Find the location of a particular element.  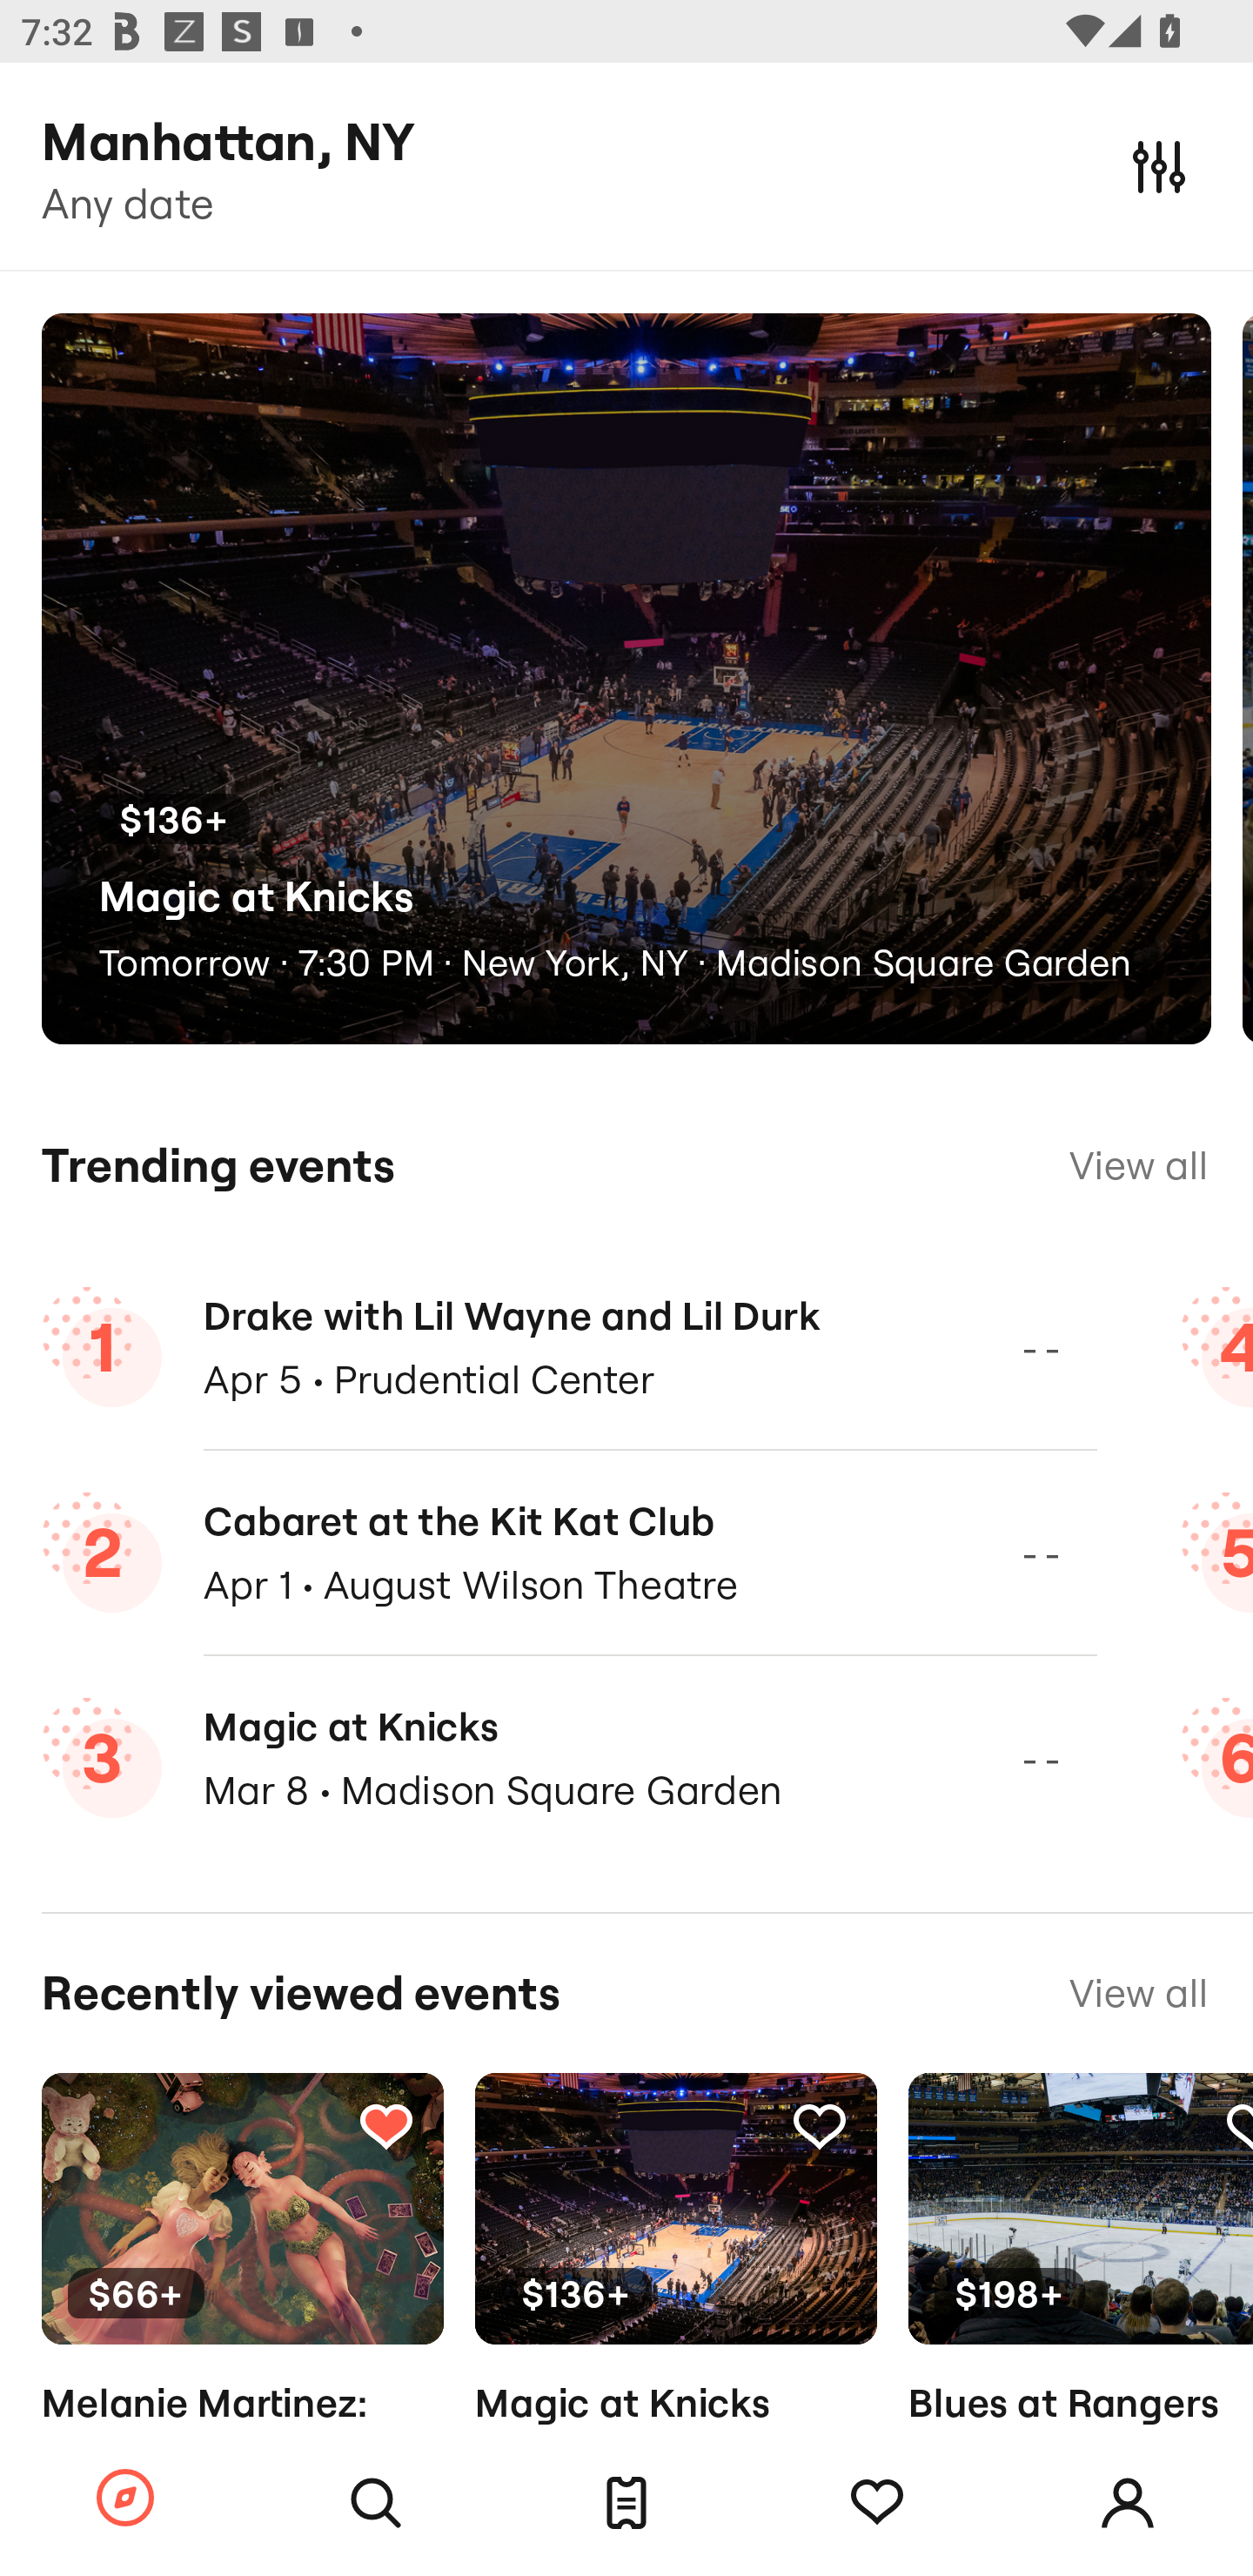

Tracking is located at coordinates (1237, 2125).